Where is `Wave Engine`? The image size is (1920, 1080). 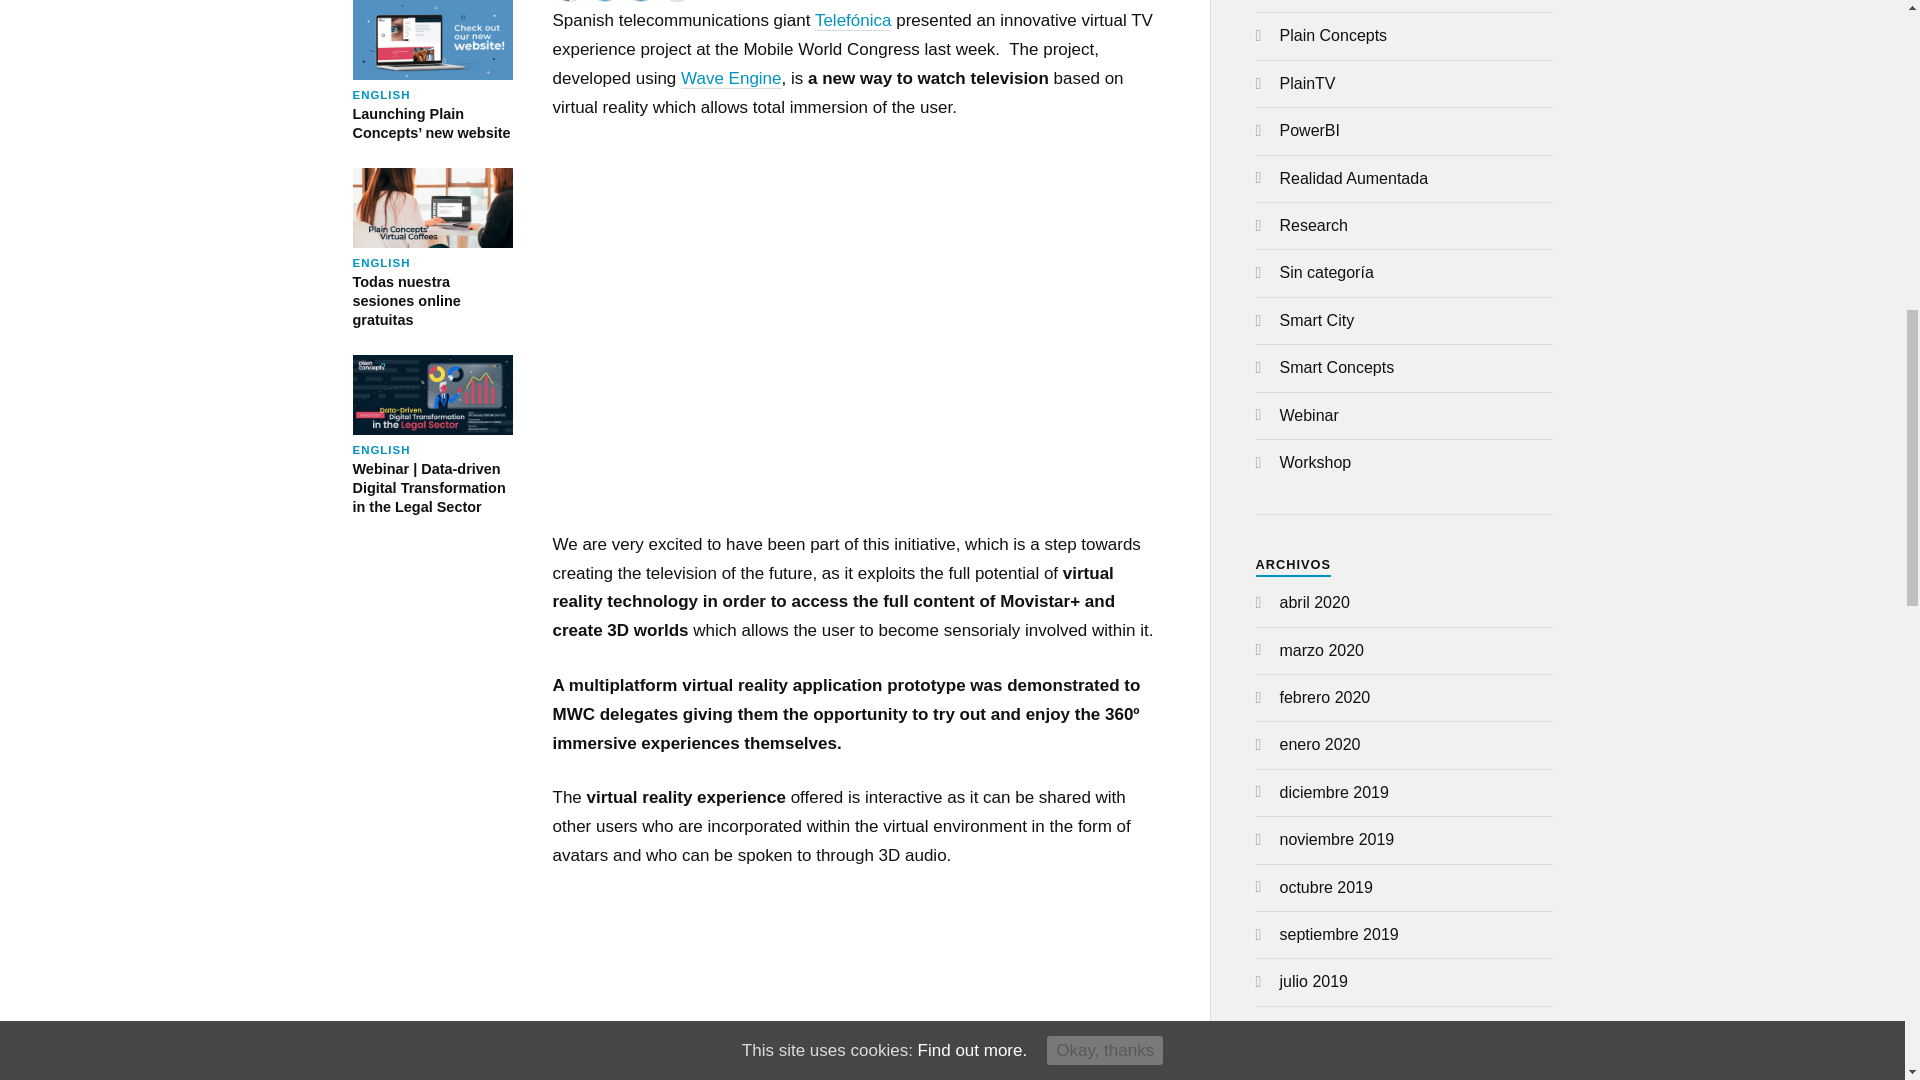
Wave Engine is located at coordinates (731, 78).